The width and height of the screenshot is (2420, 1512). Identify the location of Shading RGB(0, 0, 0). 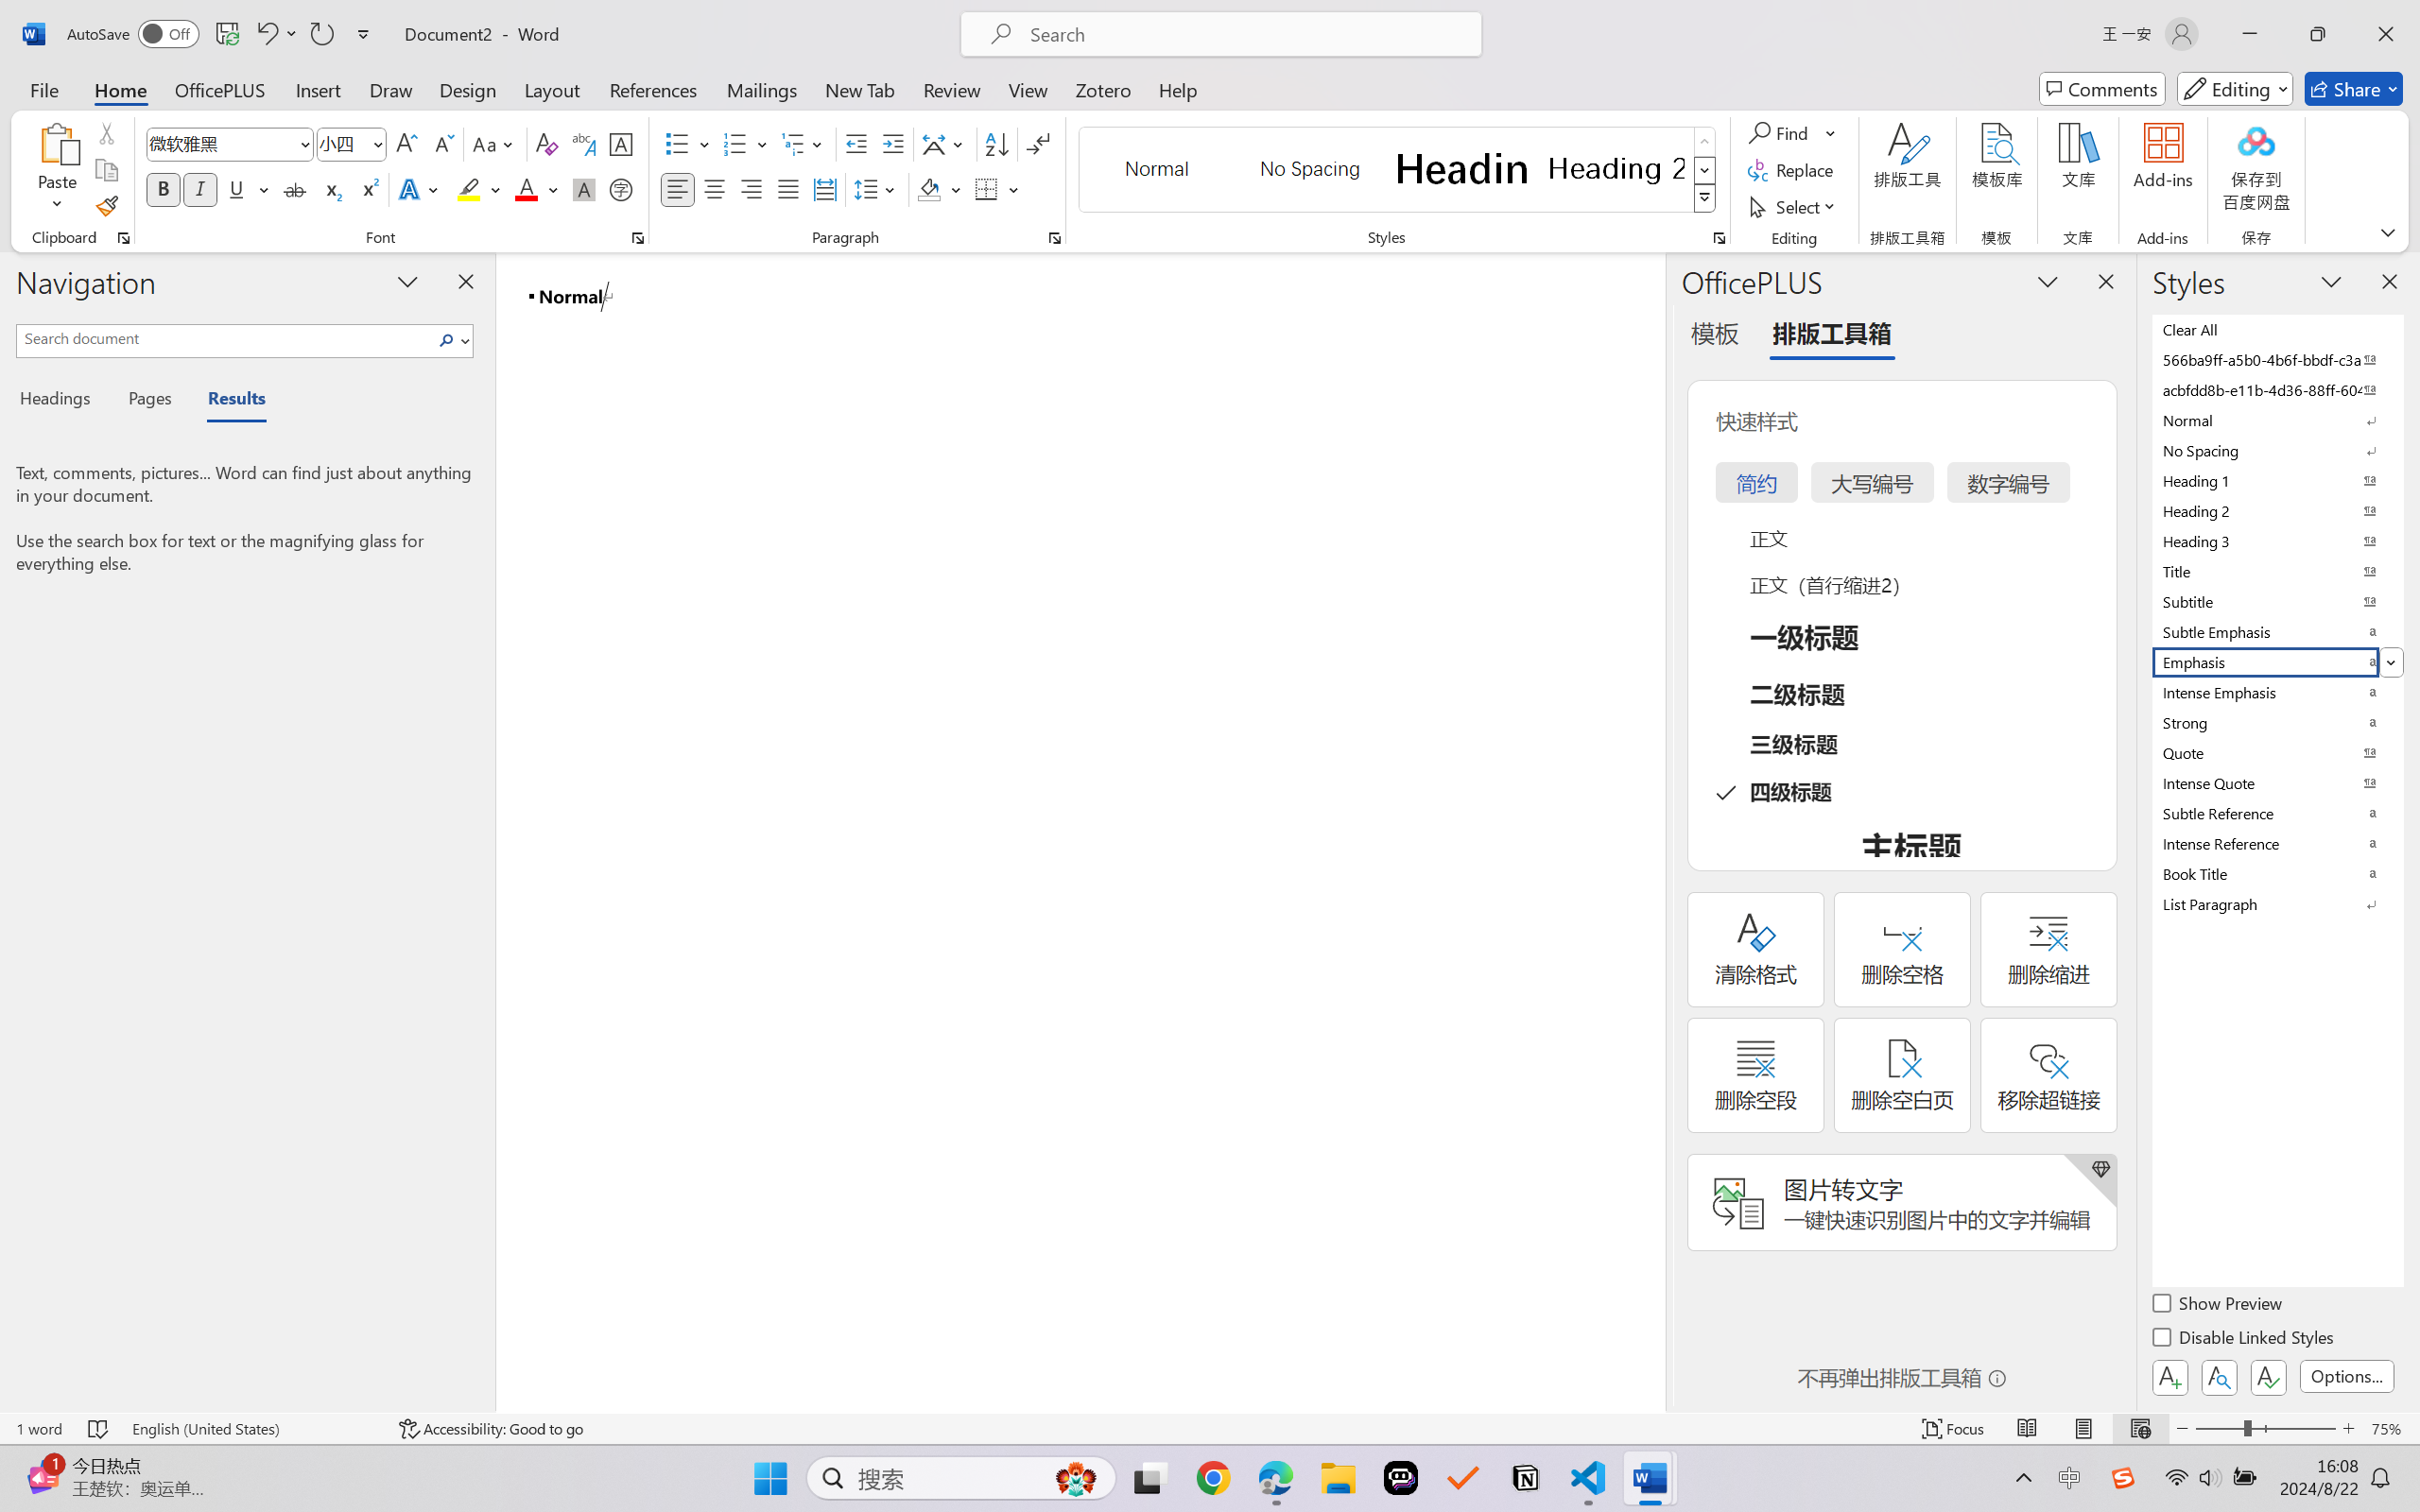
(928, 189).